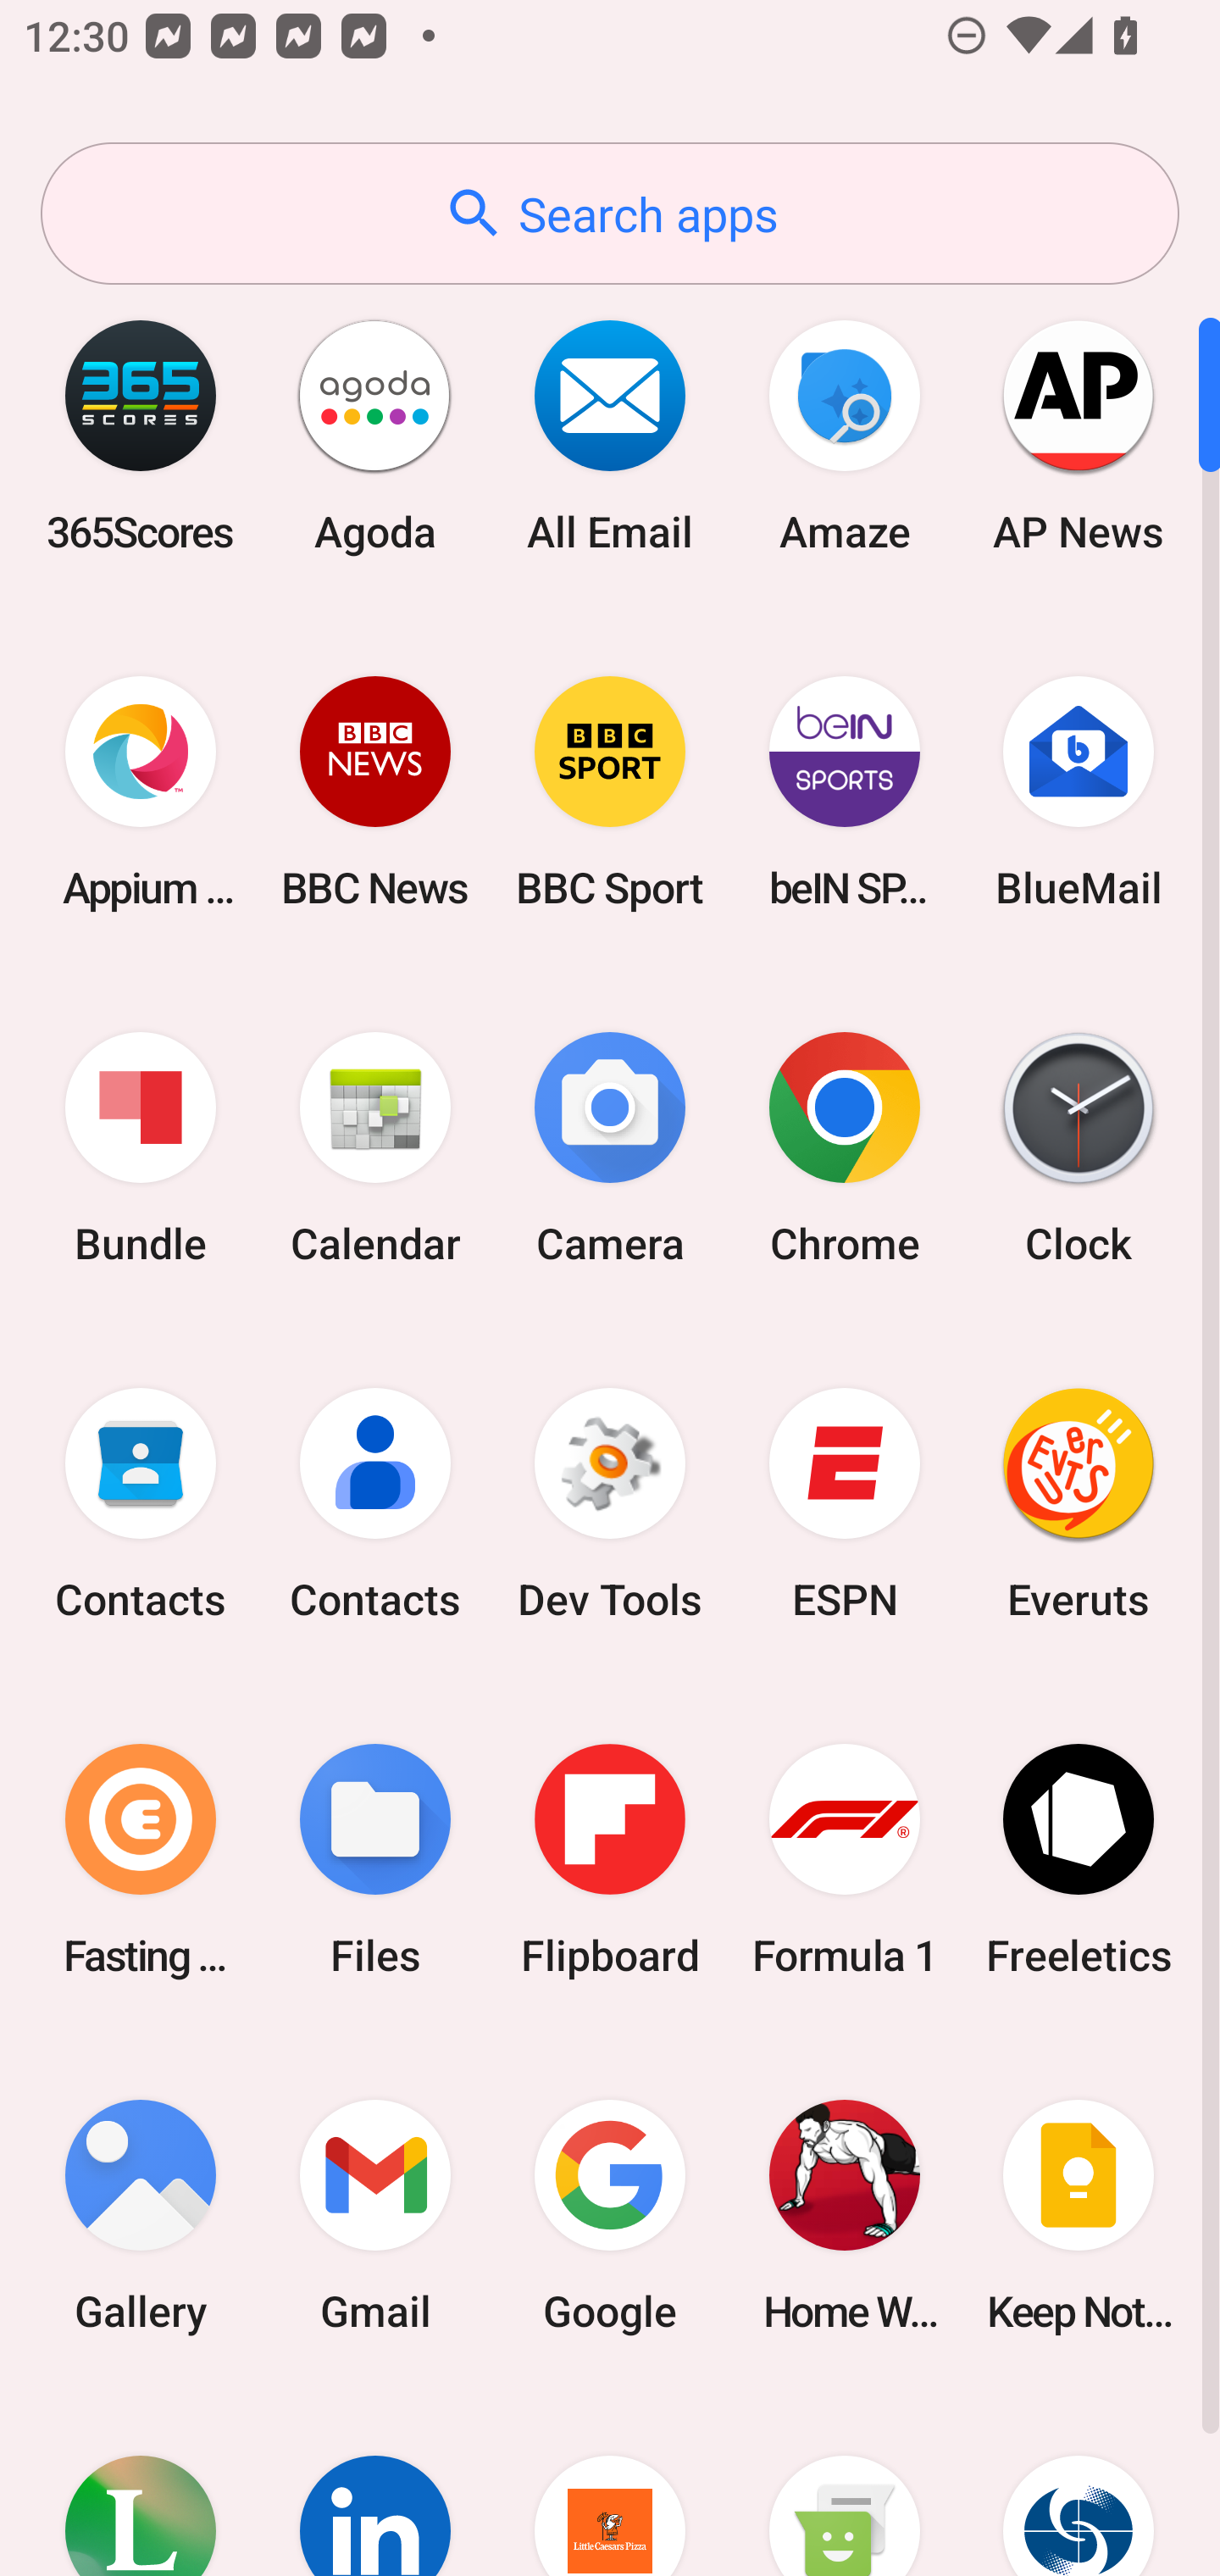 This screenshot has height=2576, width=1220. Describe the element at coordinates (610, 1149) in the screenshot. I see `Camera` at that location.